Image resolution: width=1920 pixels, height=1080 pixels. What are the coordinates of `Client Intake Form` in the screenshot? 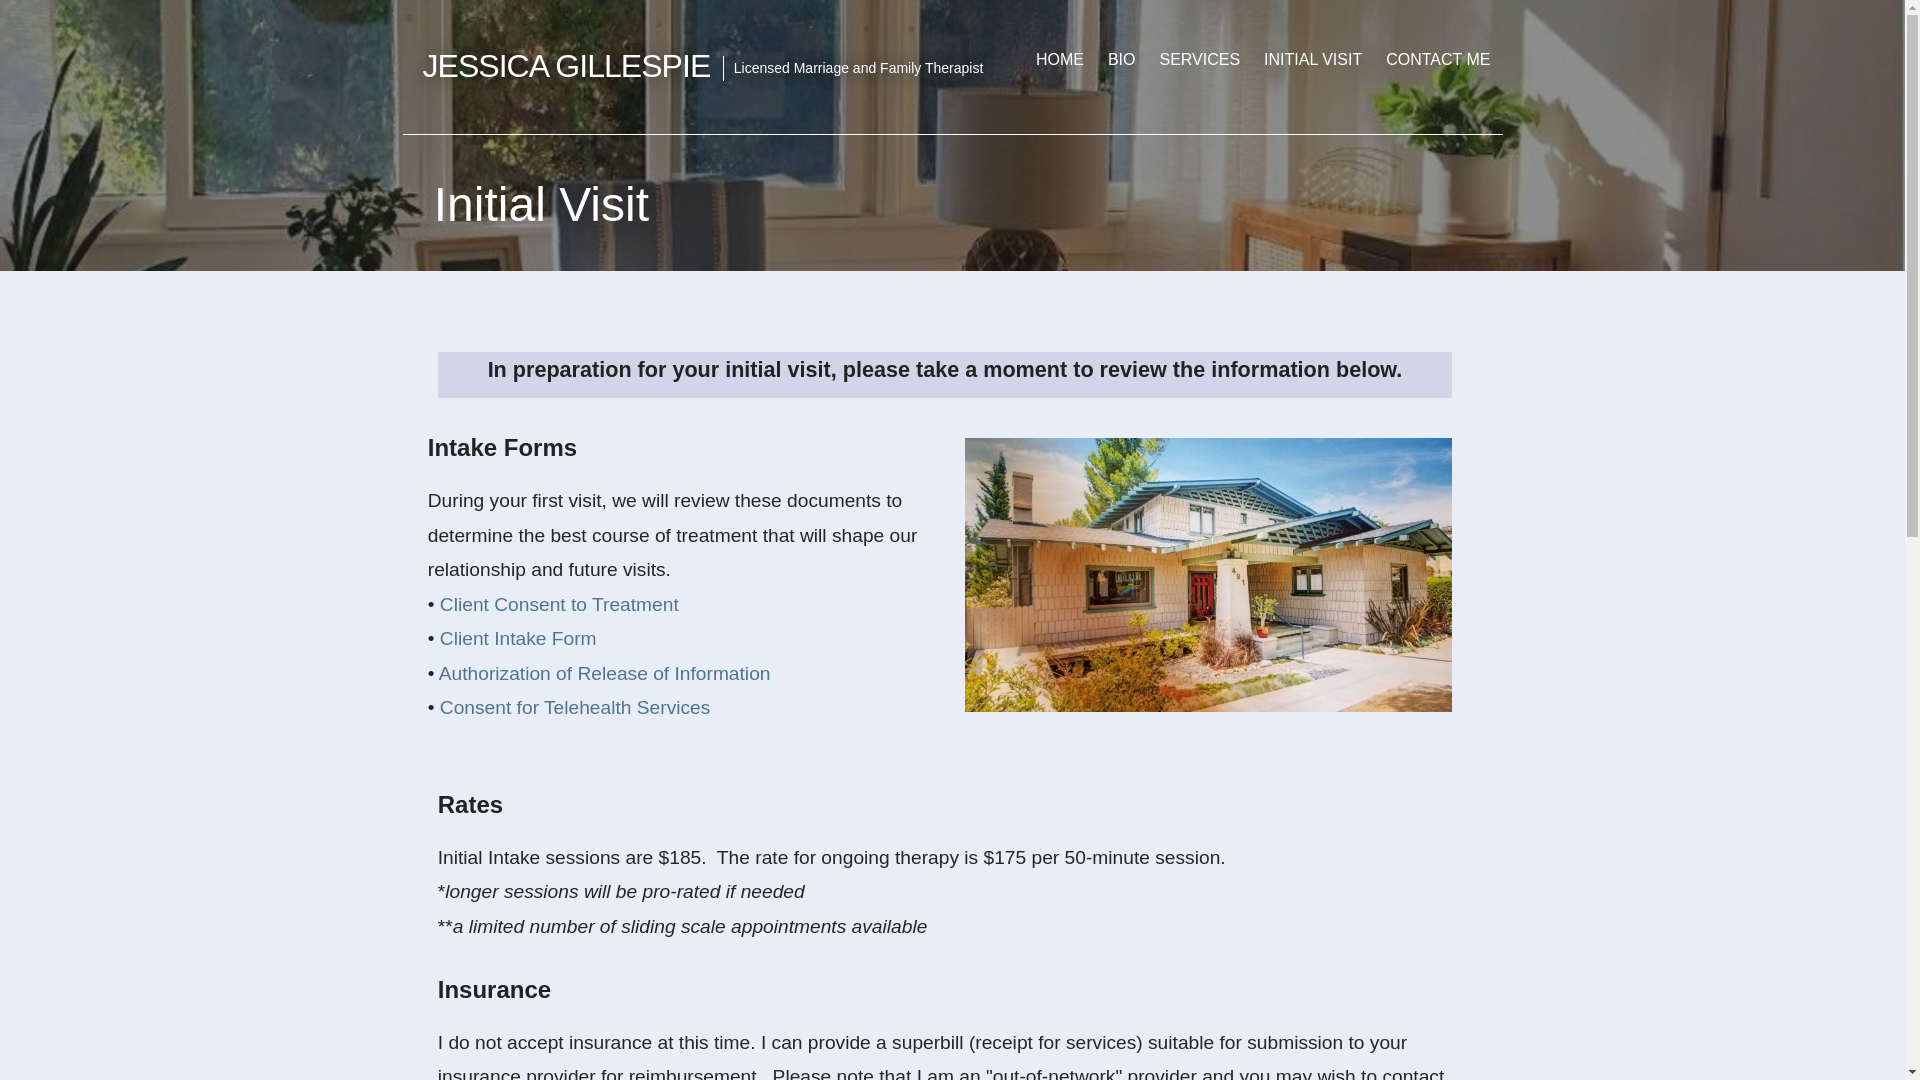 It's located at (518, 638).